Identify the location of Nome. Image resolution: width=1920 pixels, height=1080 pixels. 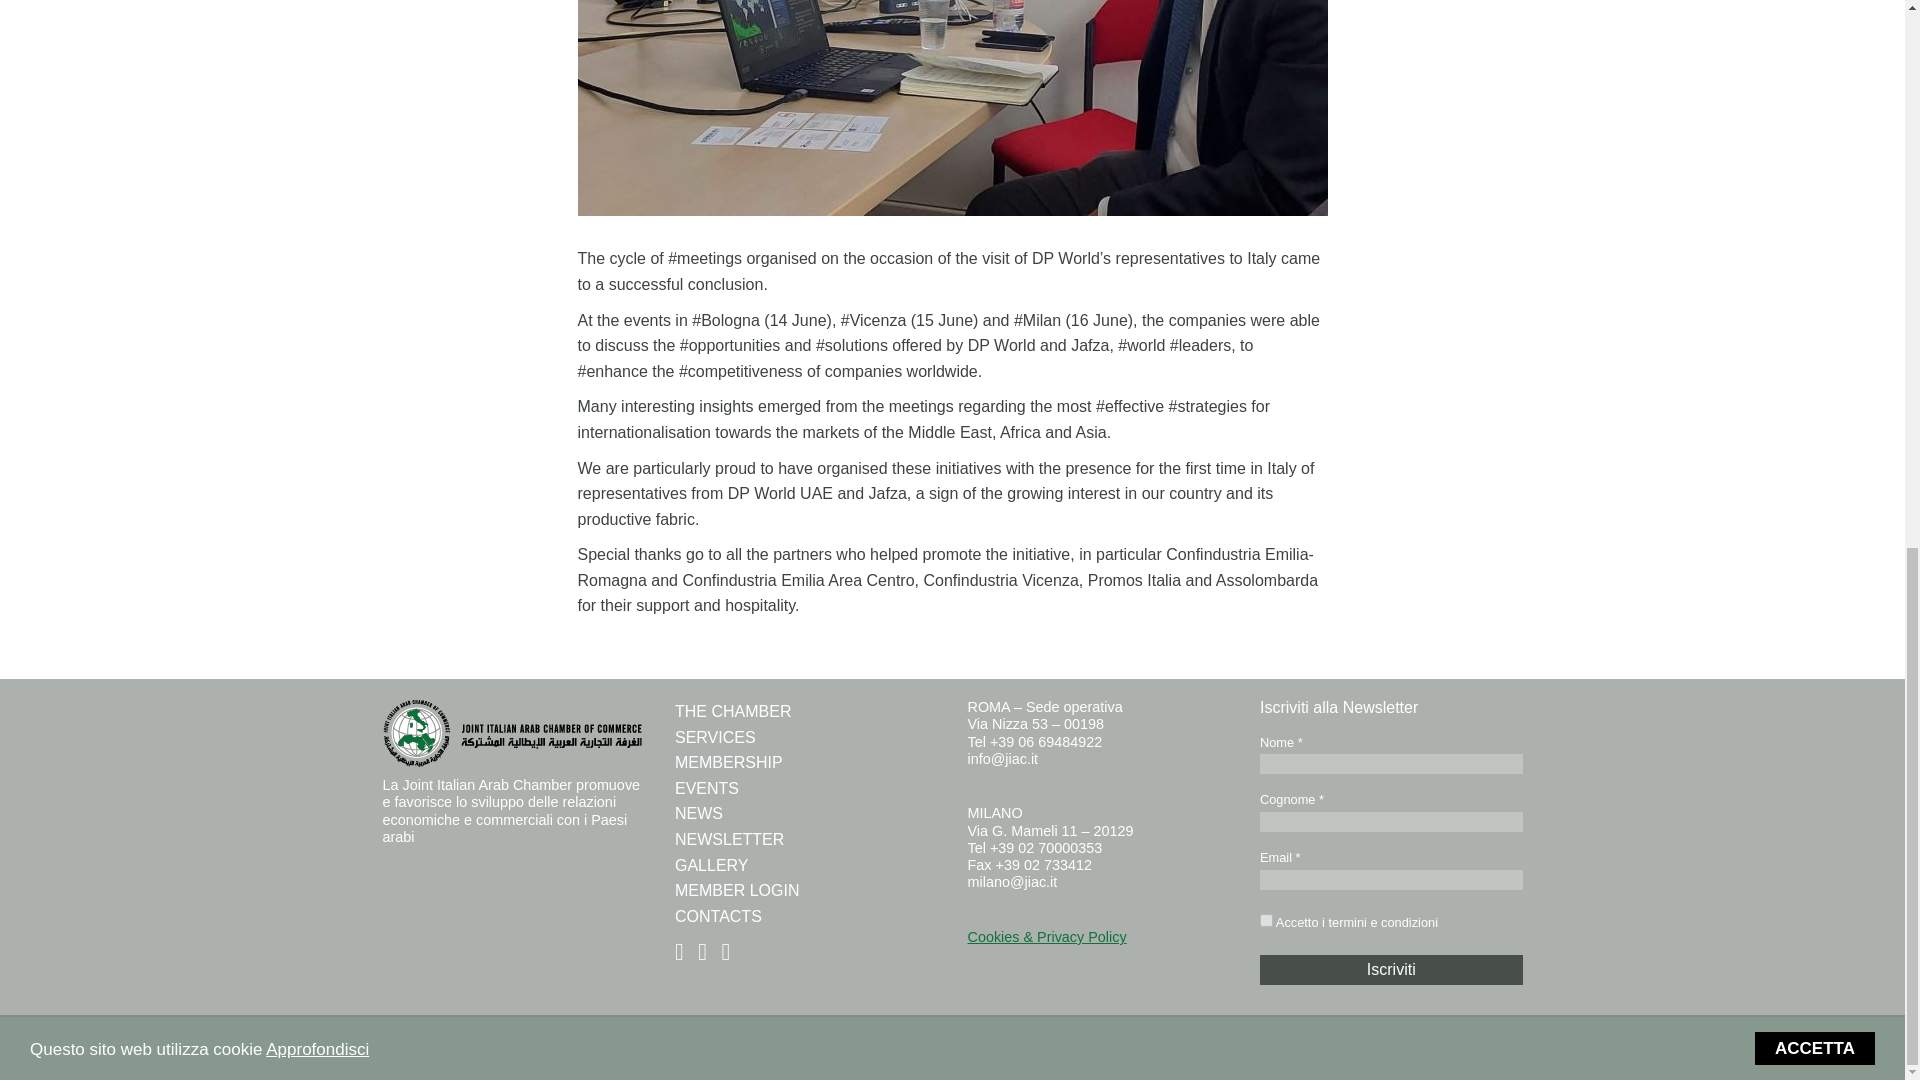
(1390, 764).